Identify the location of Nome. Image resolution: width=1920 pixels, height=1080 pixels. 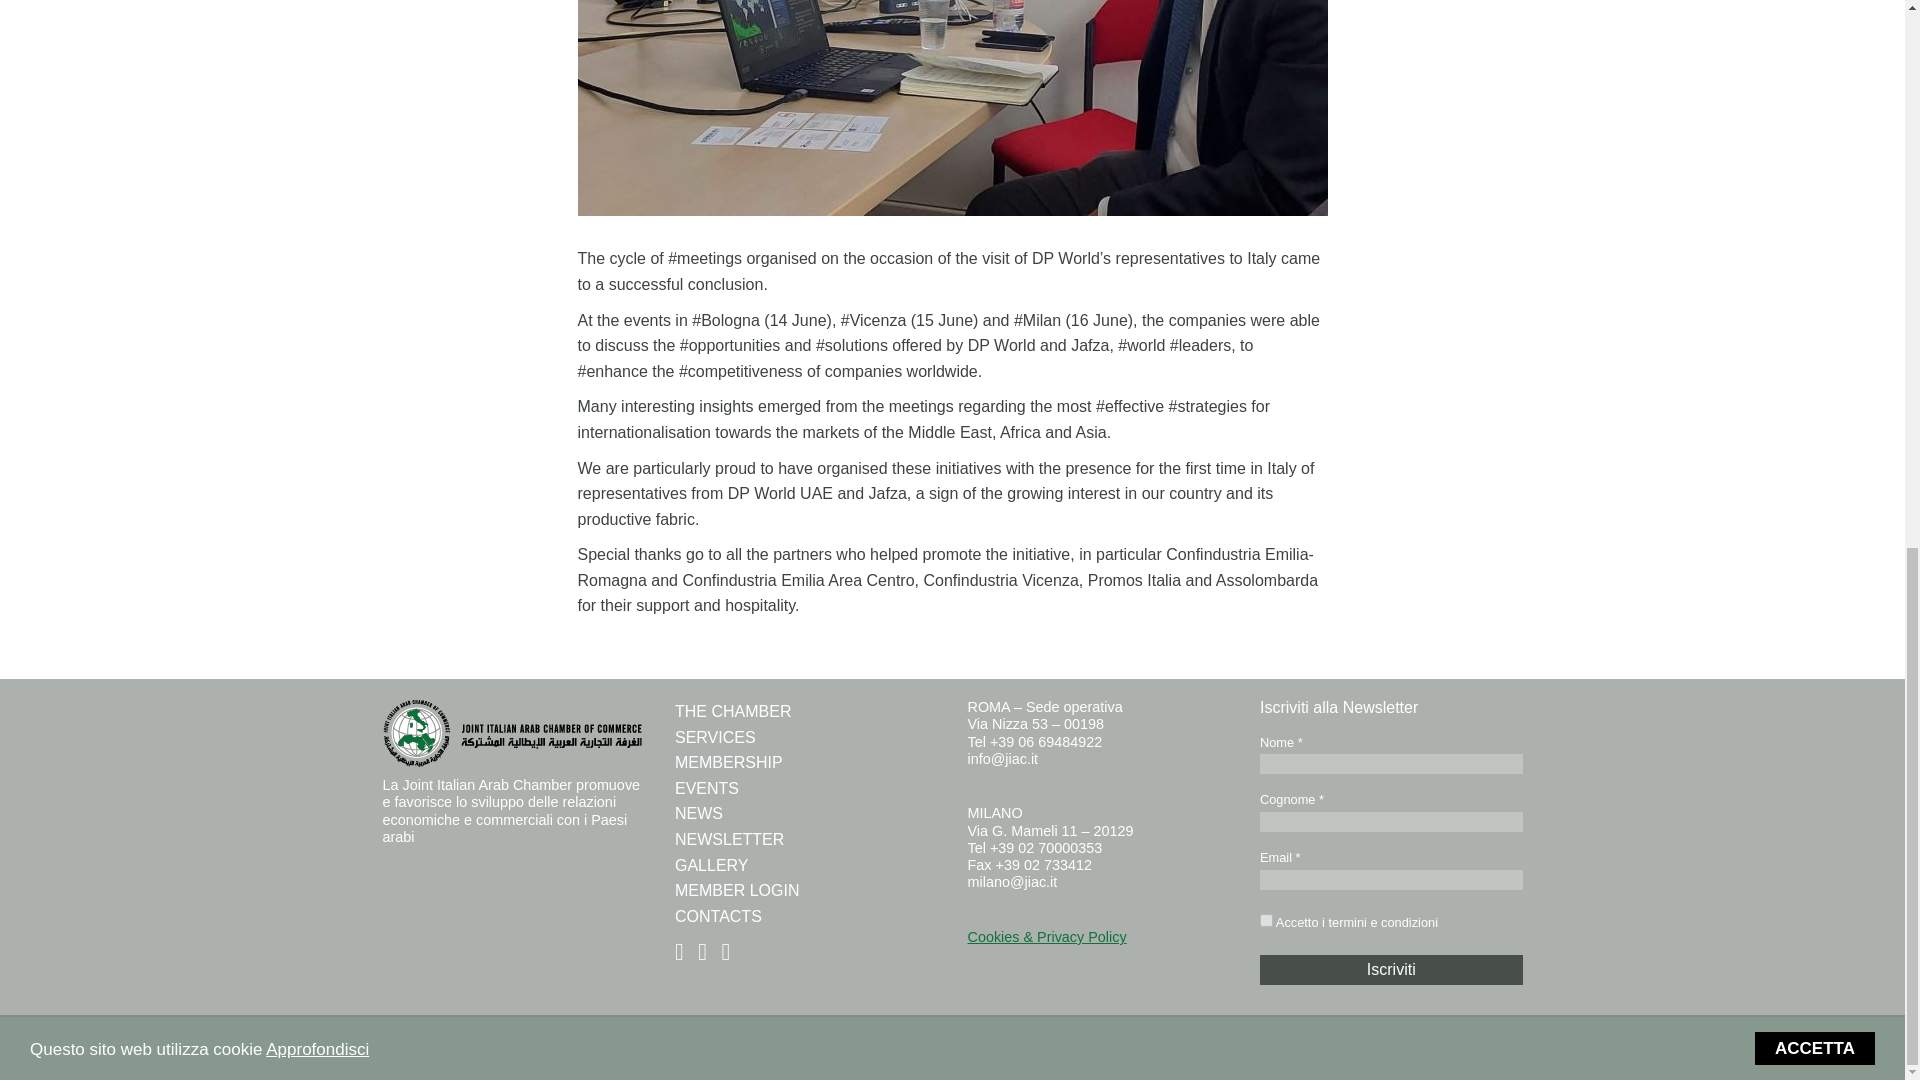
(1390, 764).